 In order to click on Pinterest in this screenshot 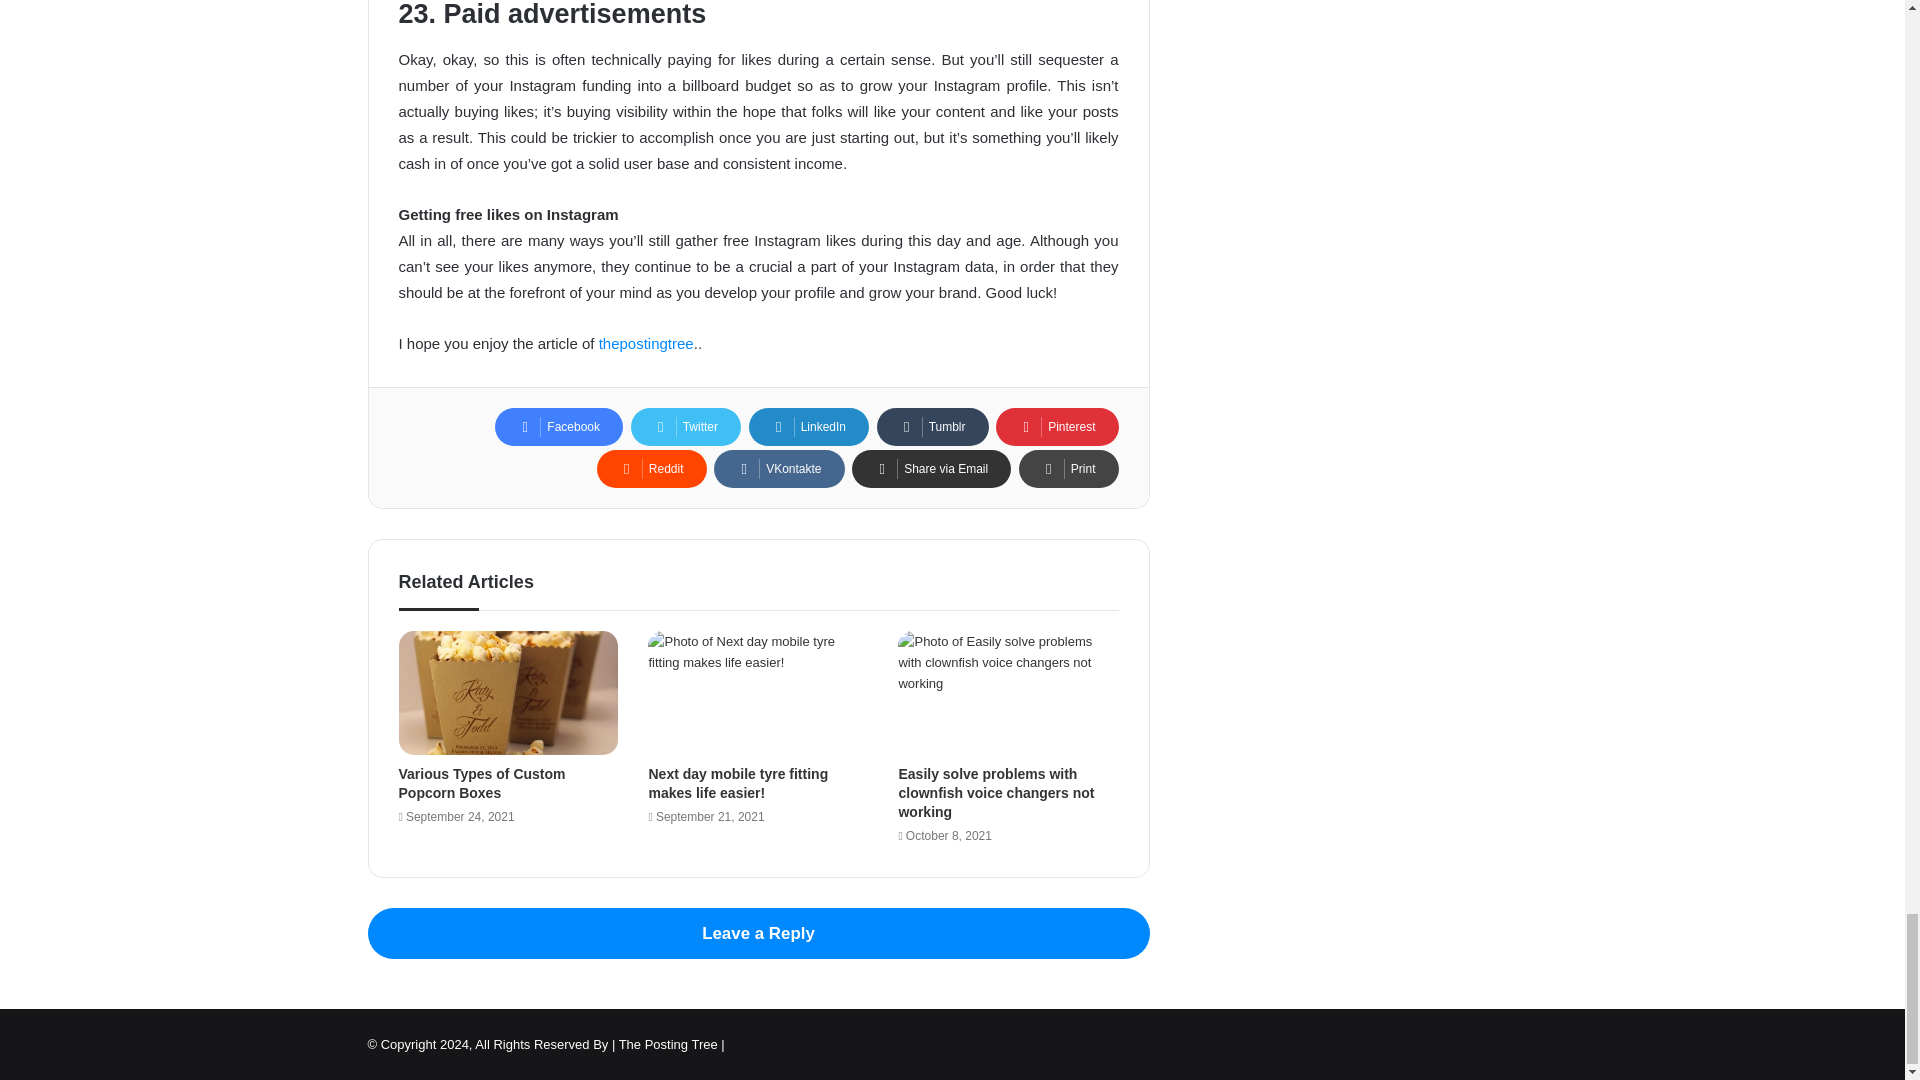, I will do `click(1056, 427)`.